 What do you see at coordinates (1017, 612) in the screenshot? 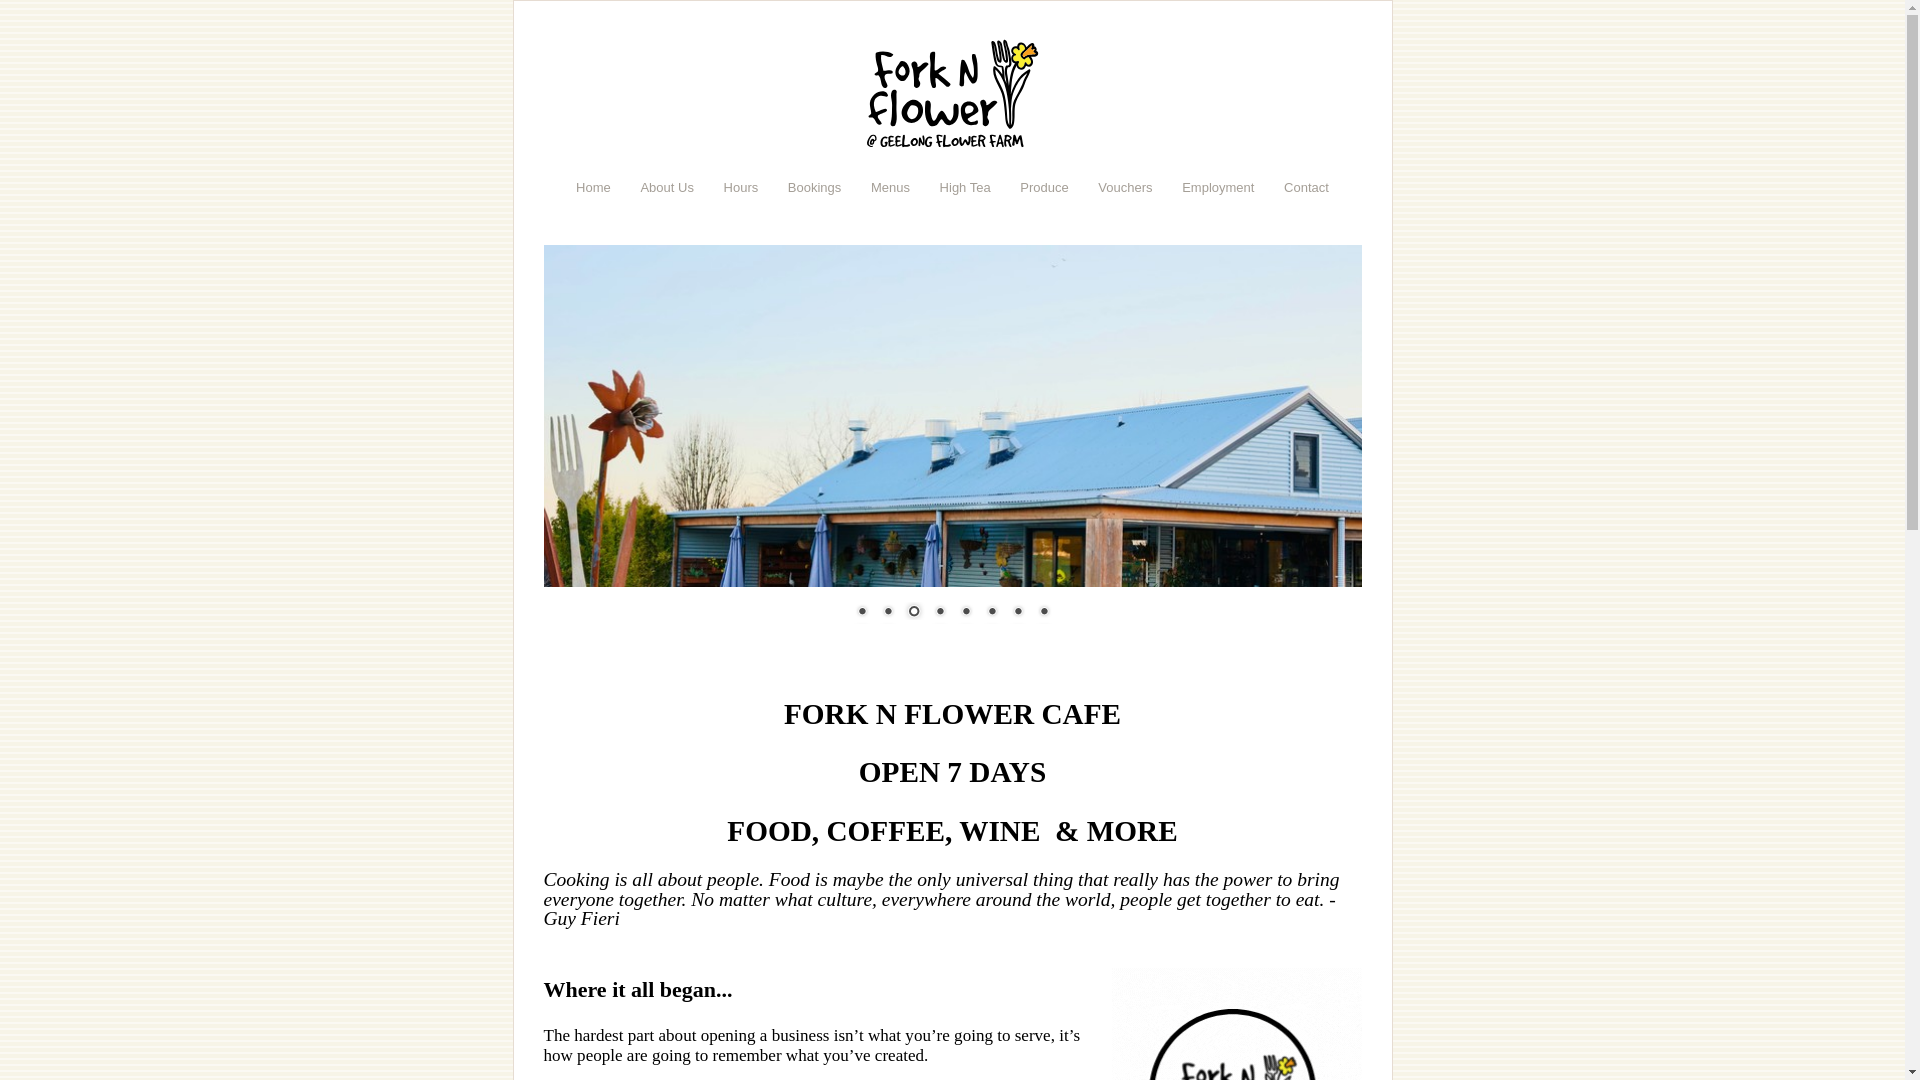
I see `7` at bounding box center [1017, 612].